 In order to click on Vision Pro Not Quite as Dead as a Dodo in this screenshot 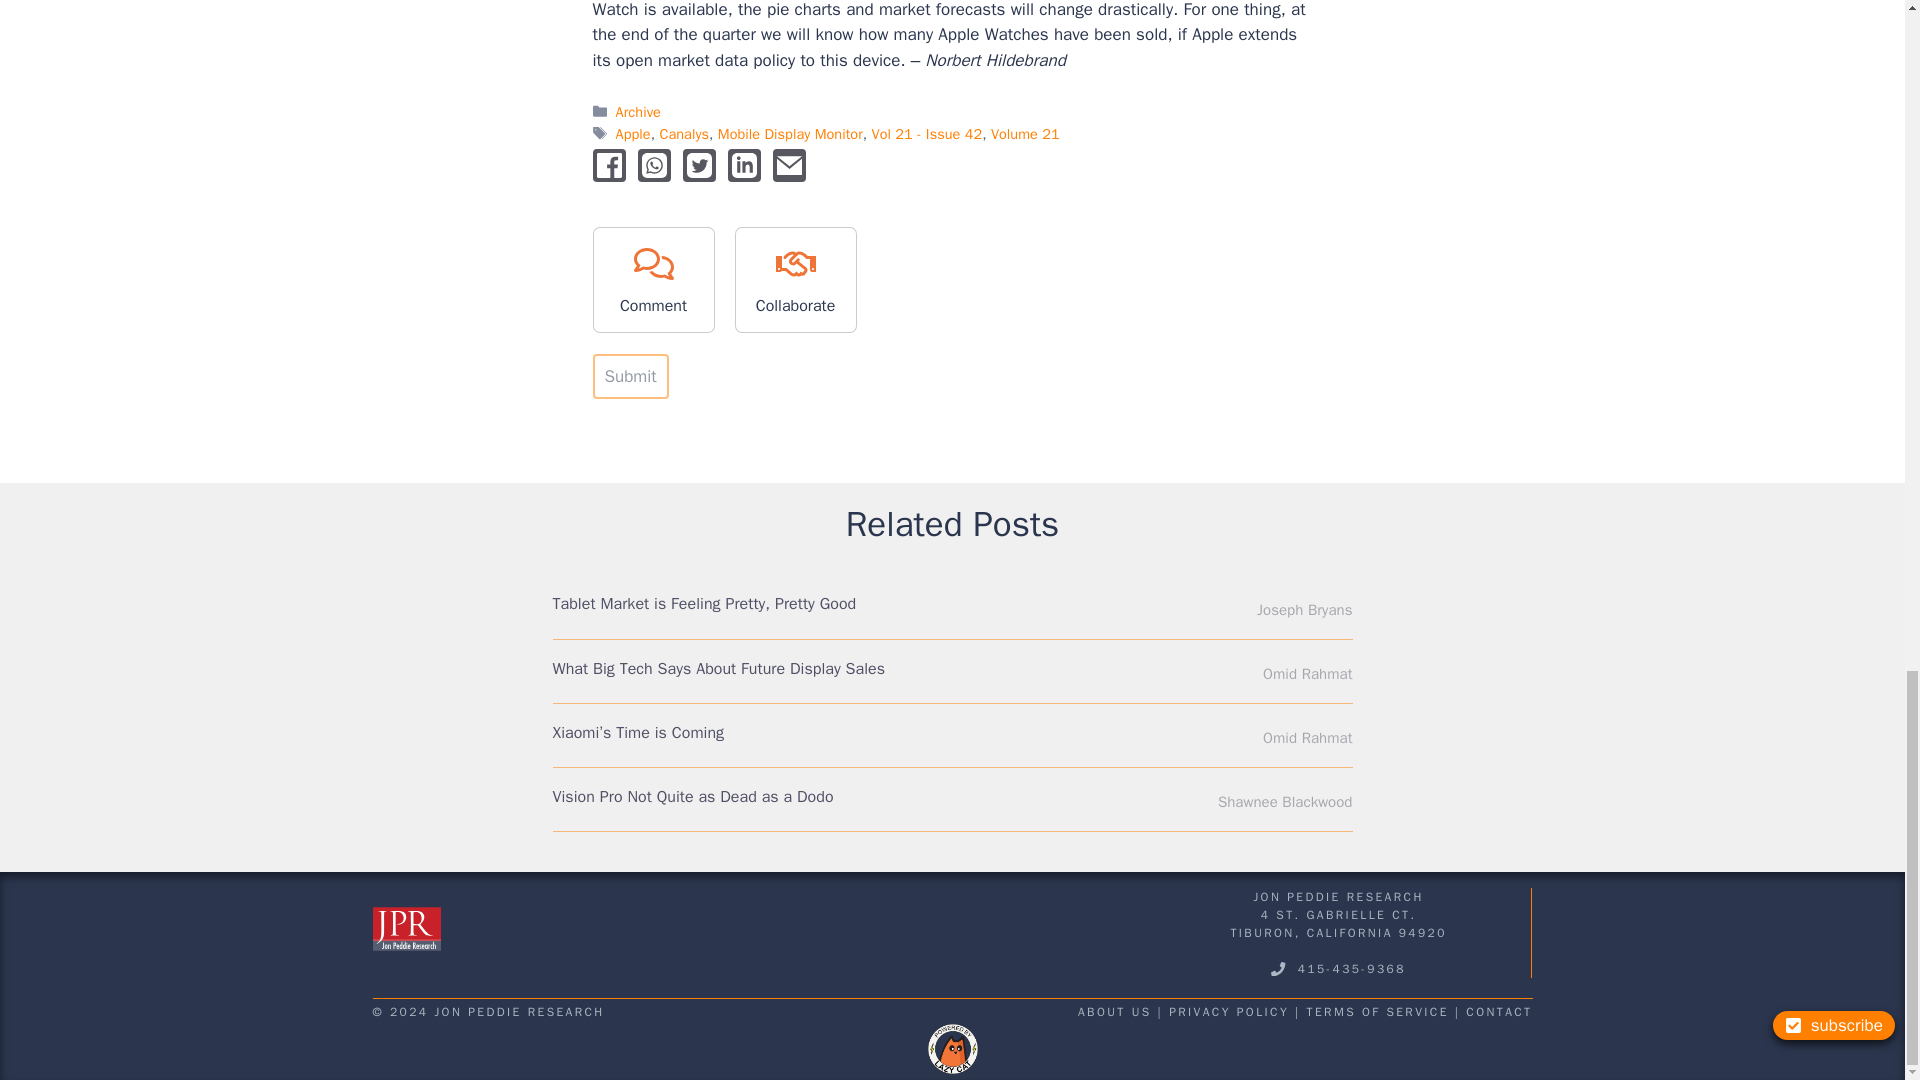, I will do `click(692, 796)`.